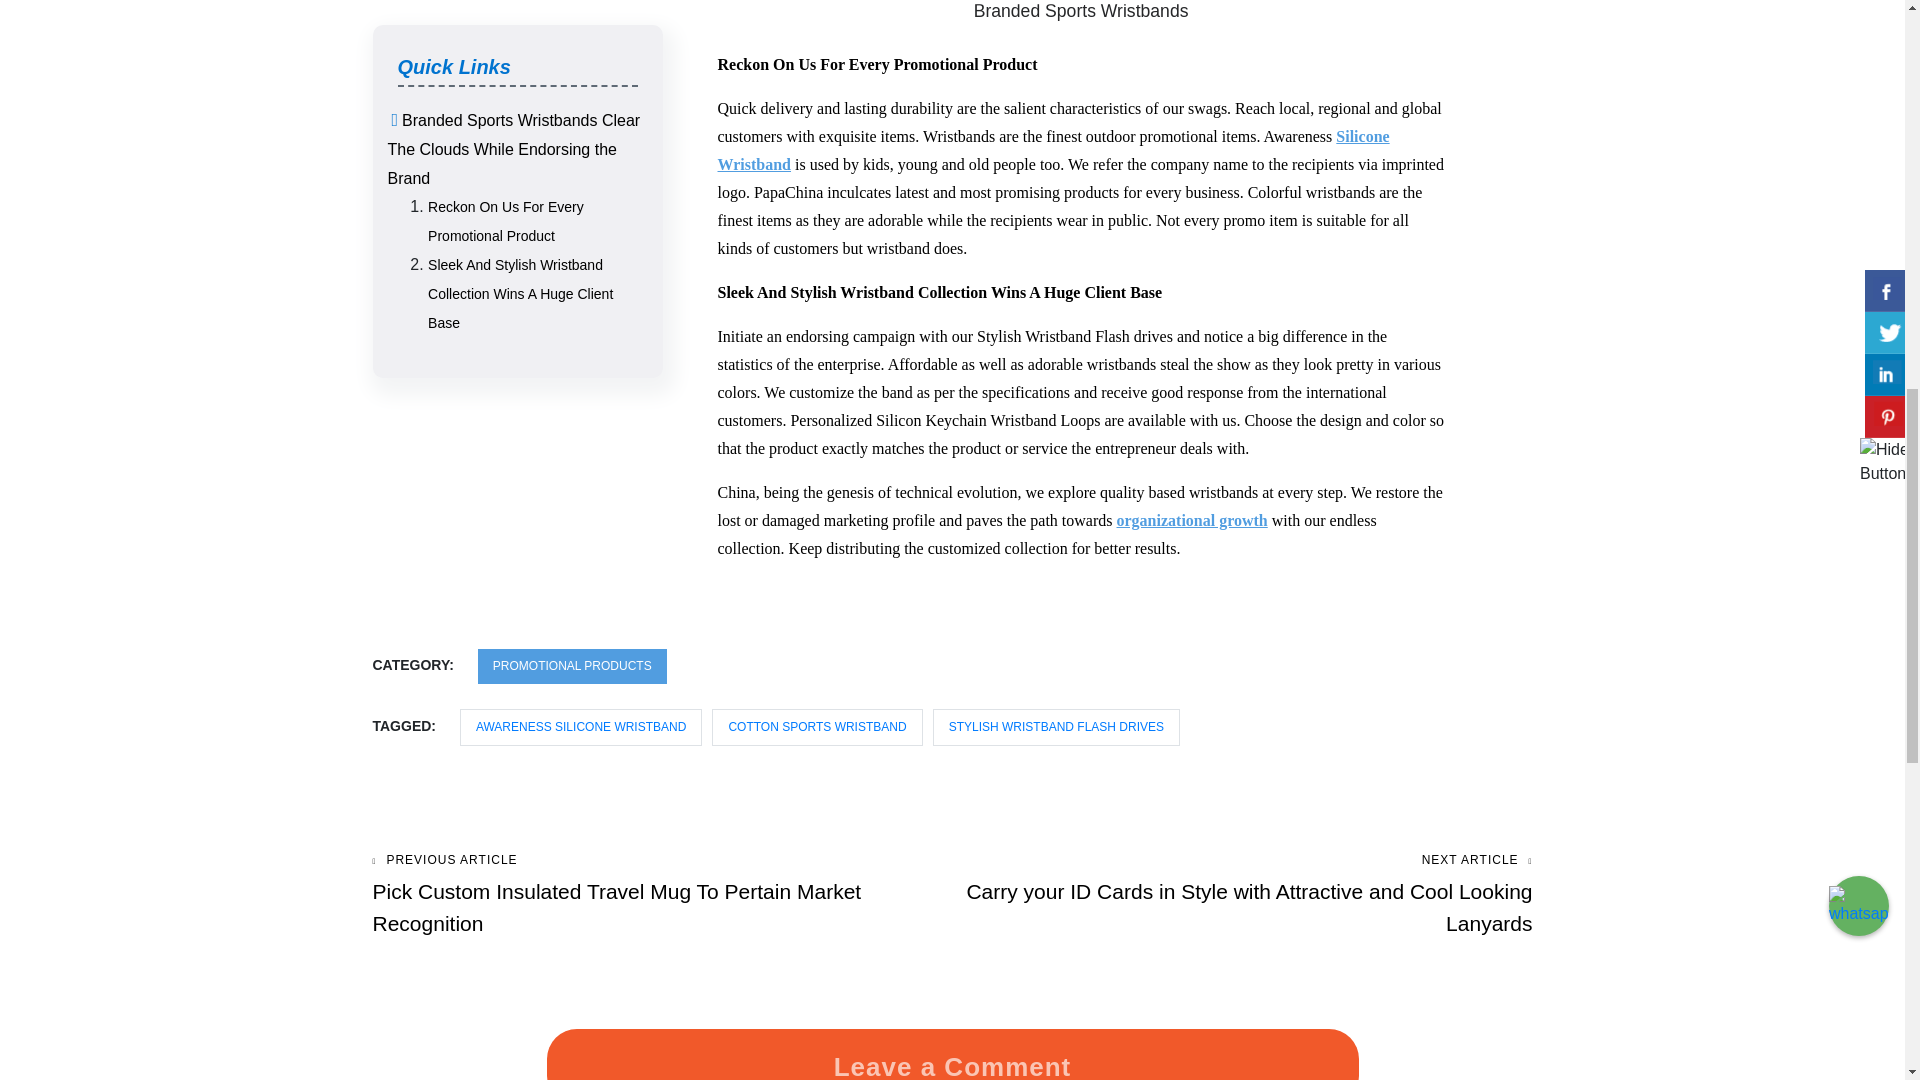 This screenshot has height=1080, width=1920. Describe the element at coordinates (1191, 552) in the screenshot. I see `organizational growth` at that location.